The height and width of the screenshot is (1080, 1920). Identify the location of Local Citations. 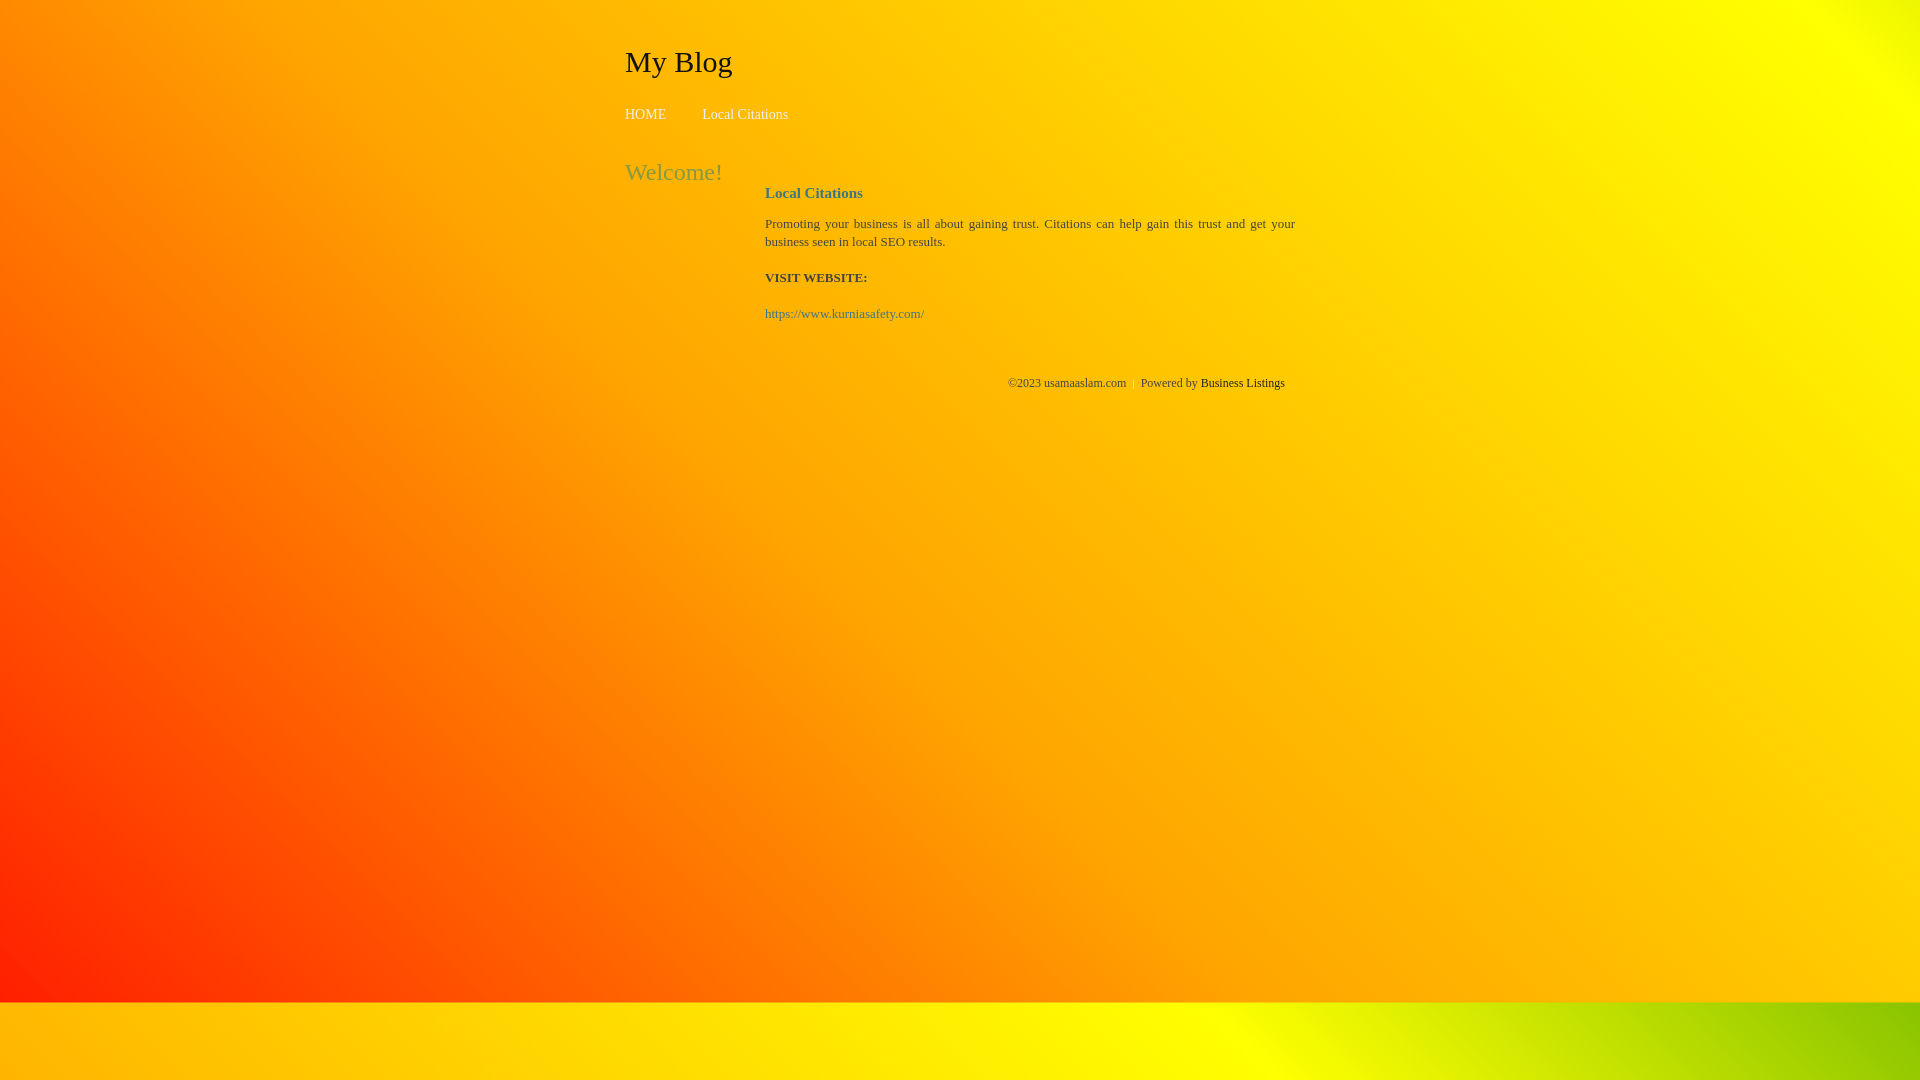
(745, 114).